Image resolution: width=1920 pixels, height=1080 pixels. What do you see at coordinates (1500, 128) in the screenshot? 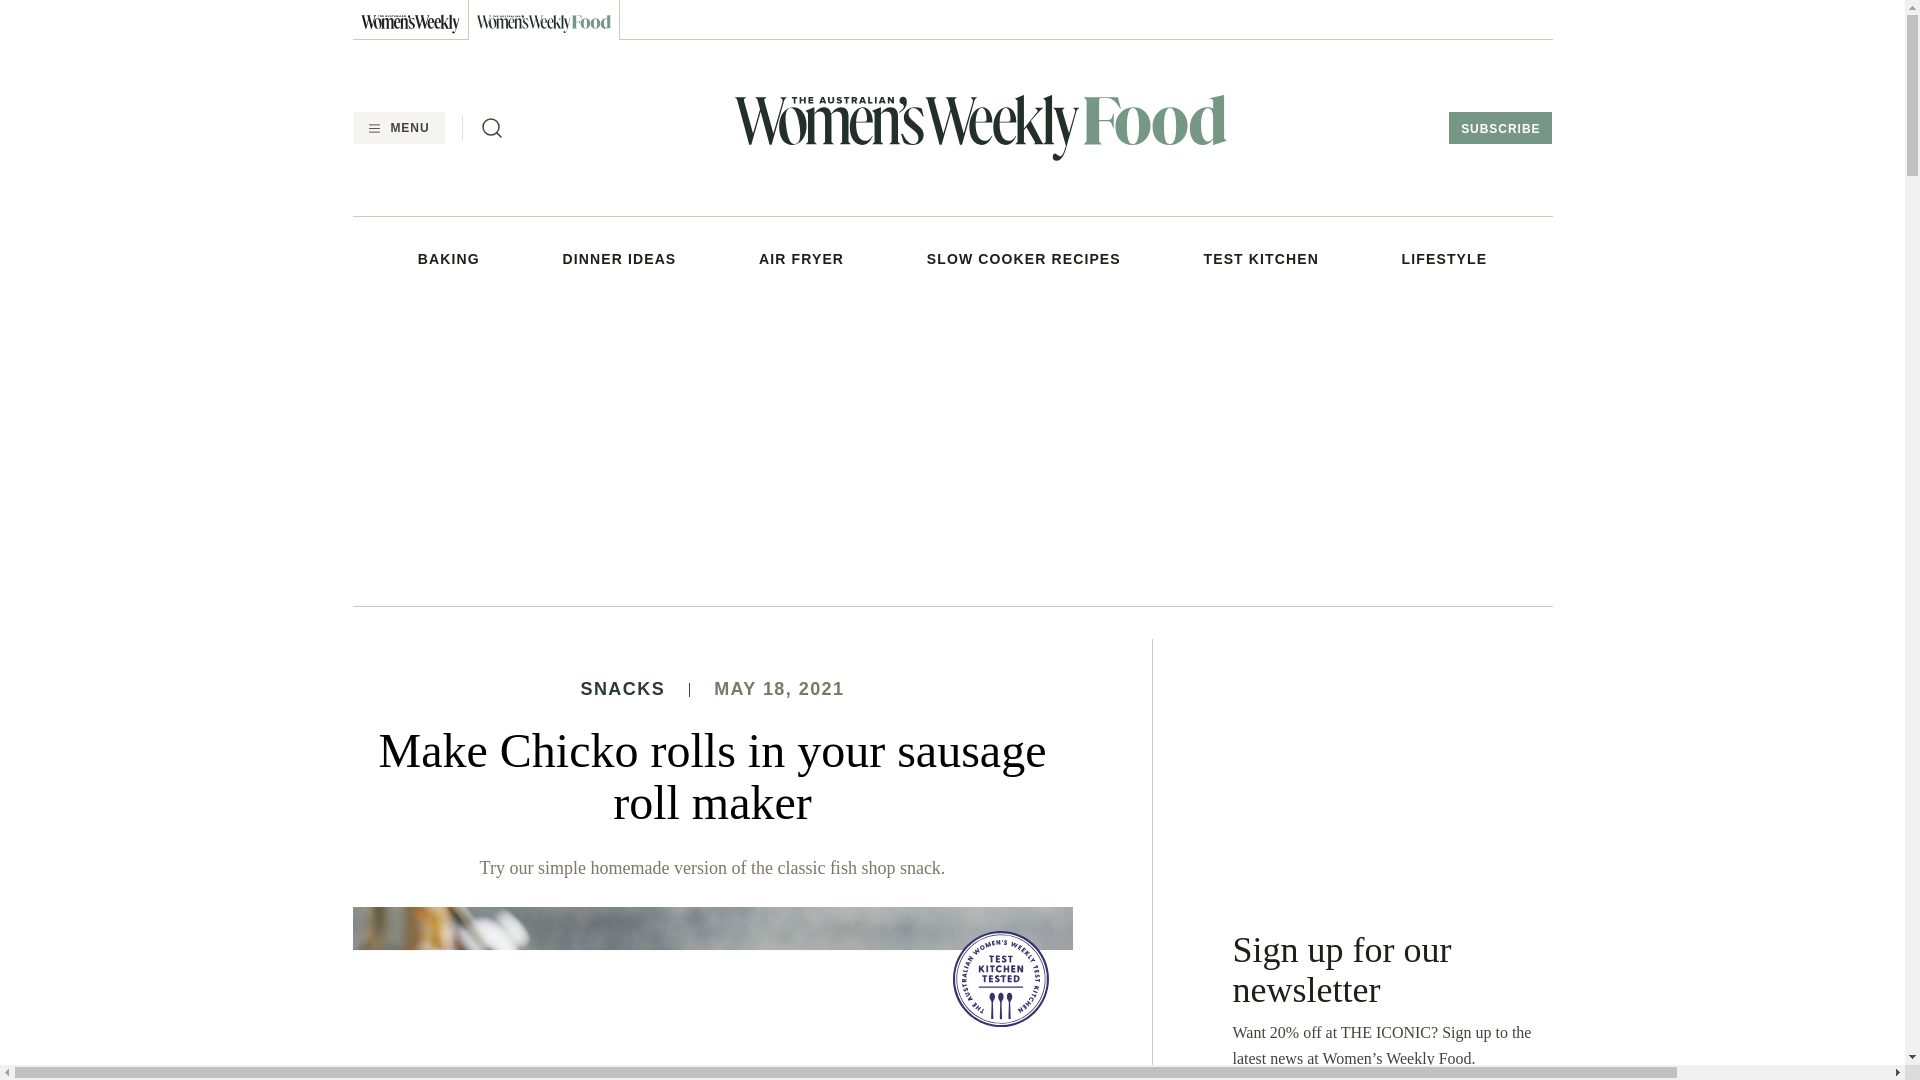
I see `SUBSCRIBE` at bounding box center [1500, 128].